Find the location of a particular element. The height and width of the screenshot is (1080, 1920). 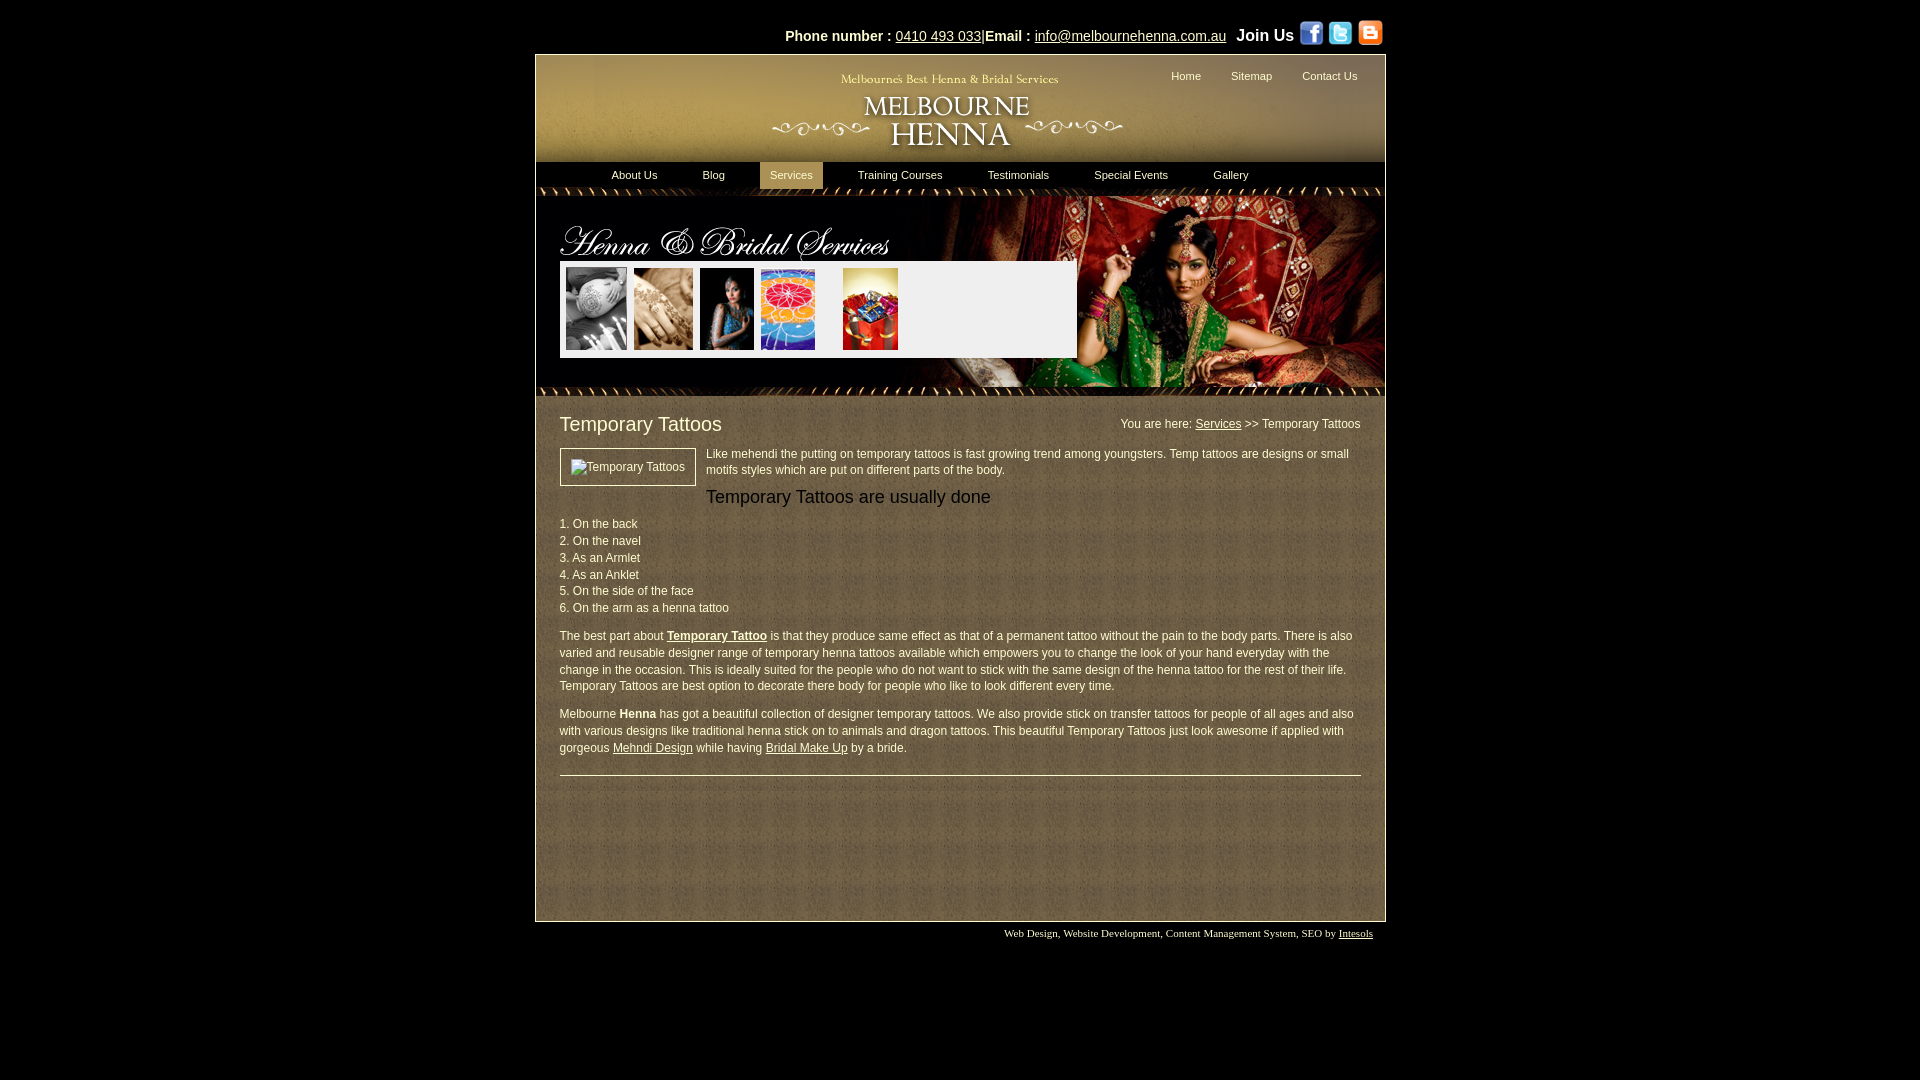

Special Events is located at coordinates (1131, 176).